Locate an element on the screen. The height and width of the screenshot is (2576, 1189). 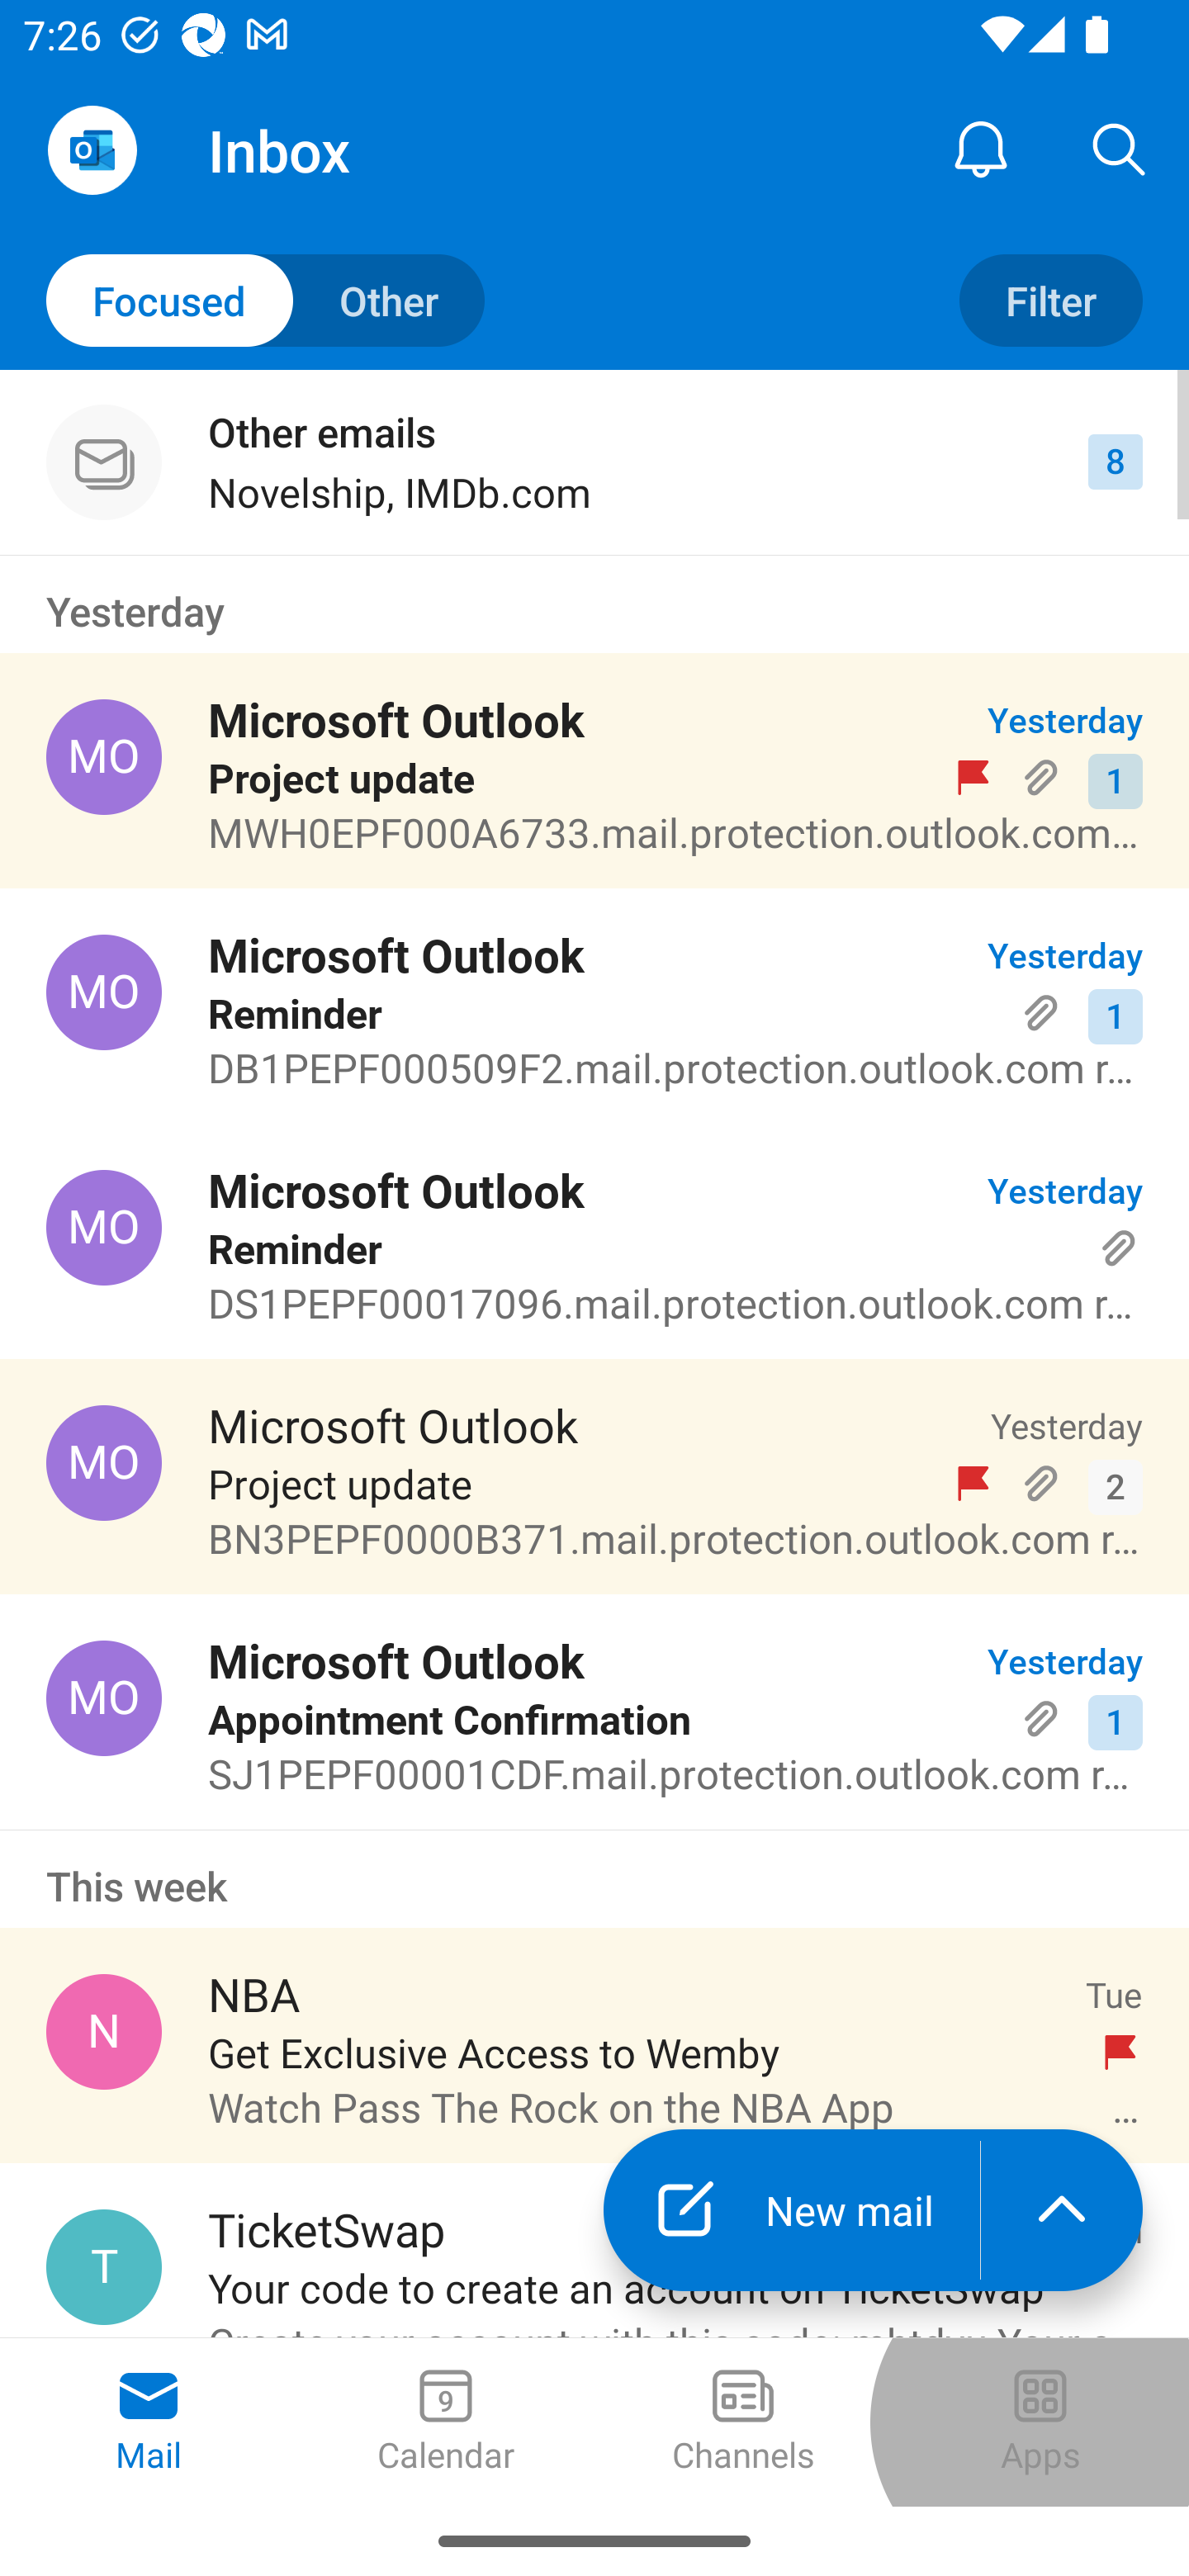
Calendar is located at coordinates (446, 2422).